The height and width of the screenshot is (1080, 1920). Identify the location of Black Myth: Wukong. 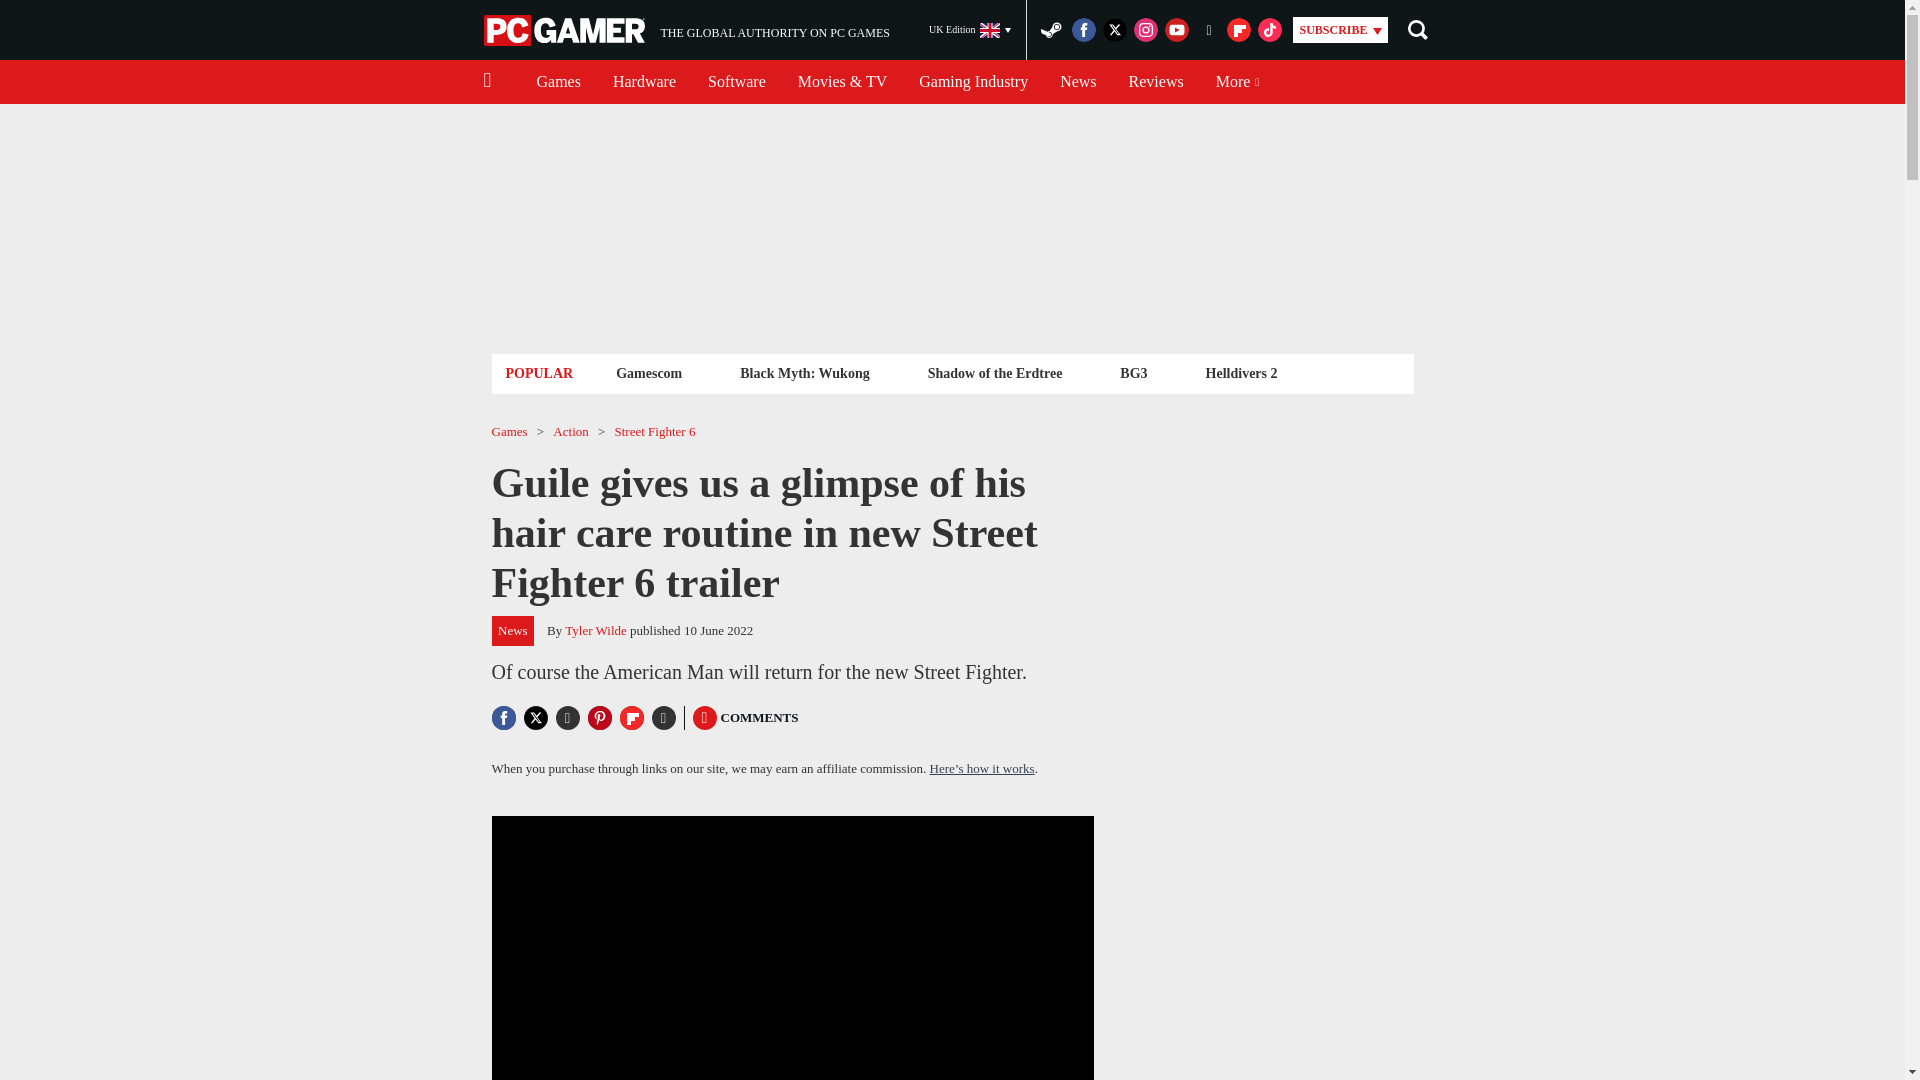
(804, 372).